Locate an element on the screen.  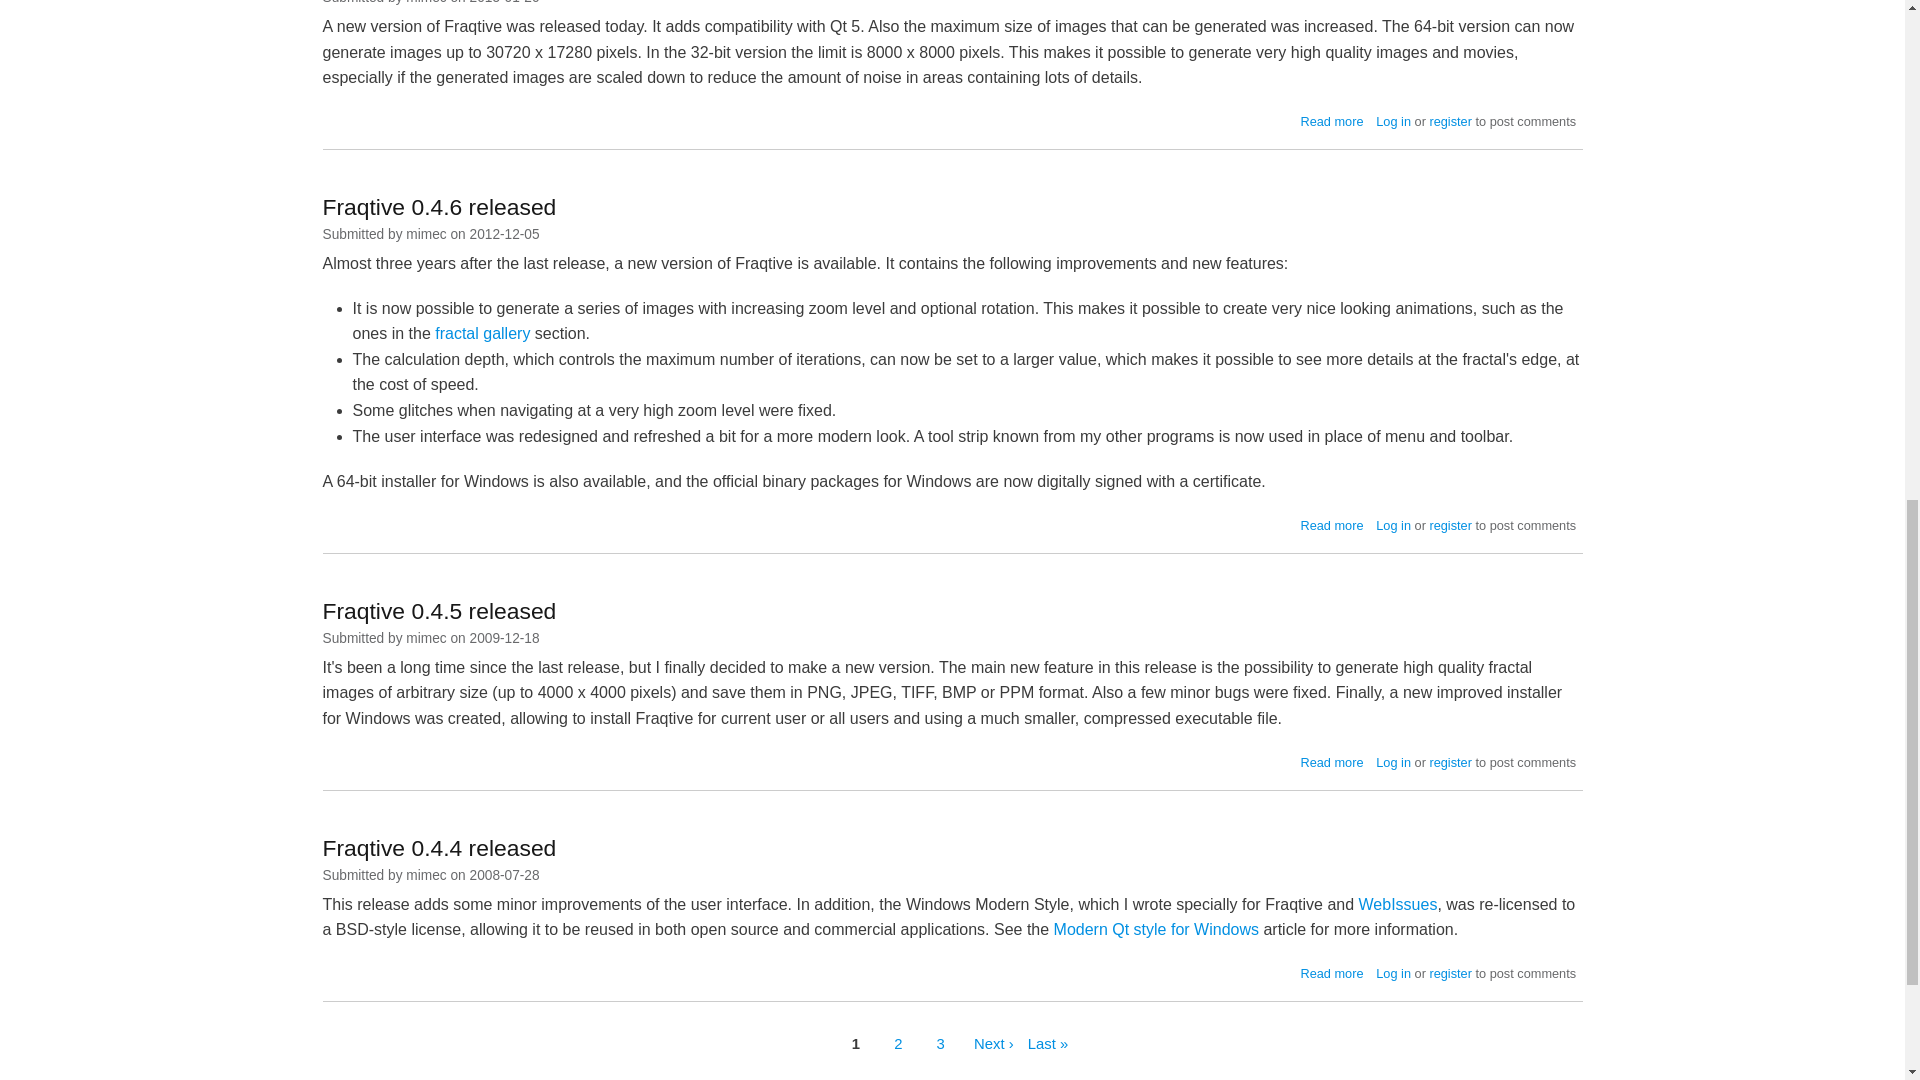
register is located at coordinates (1394, 762).